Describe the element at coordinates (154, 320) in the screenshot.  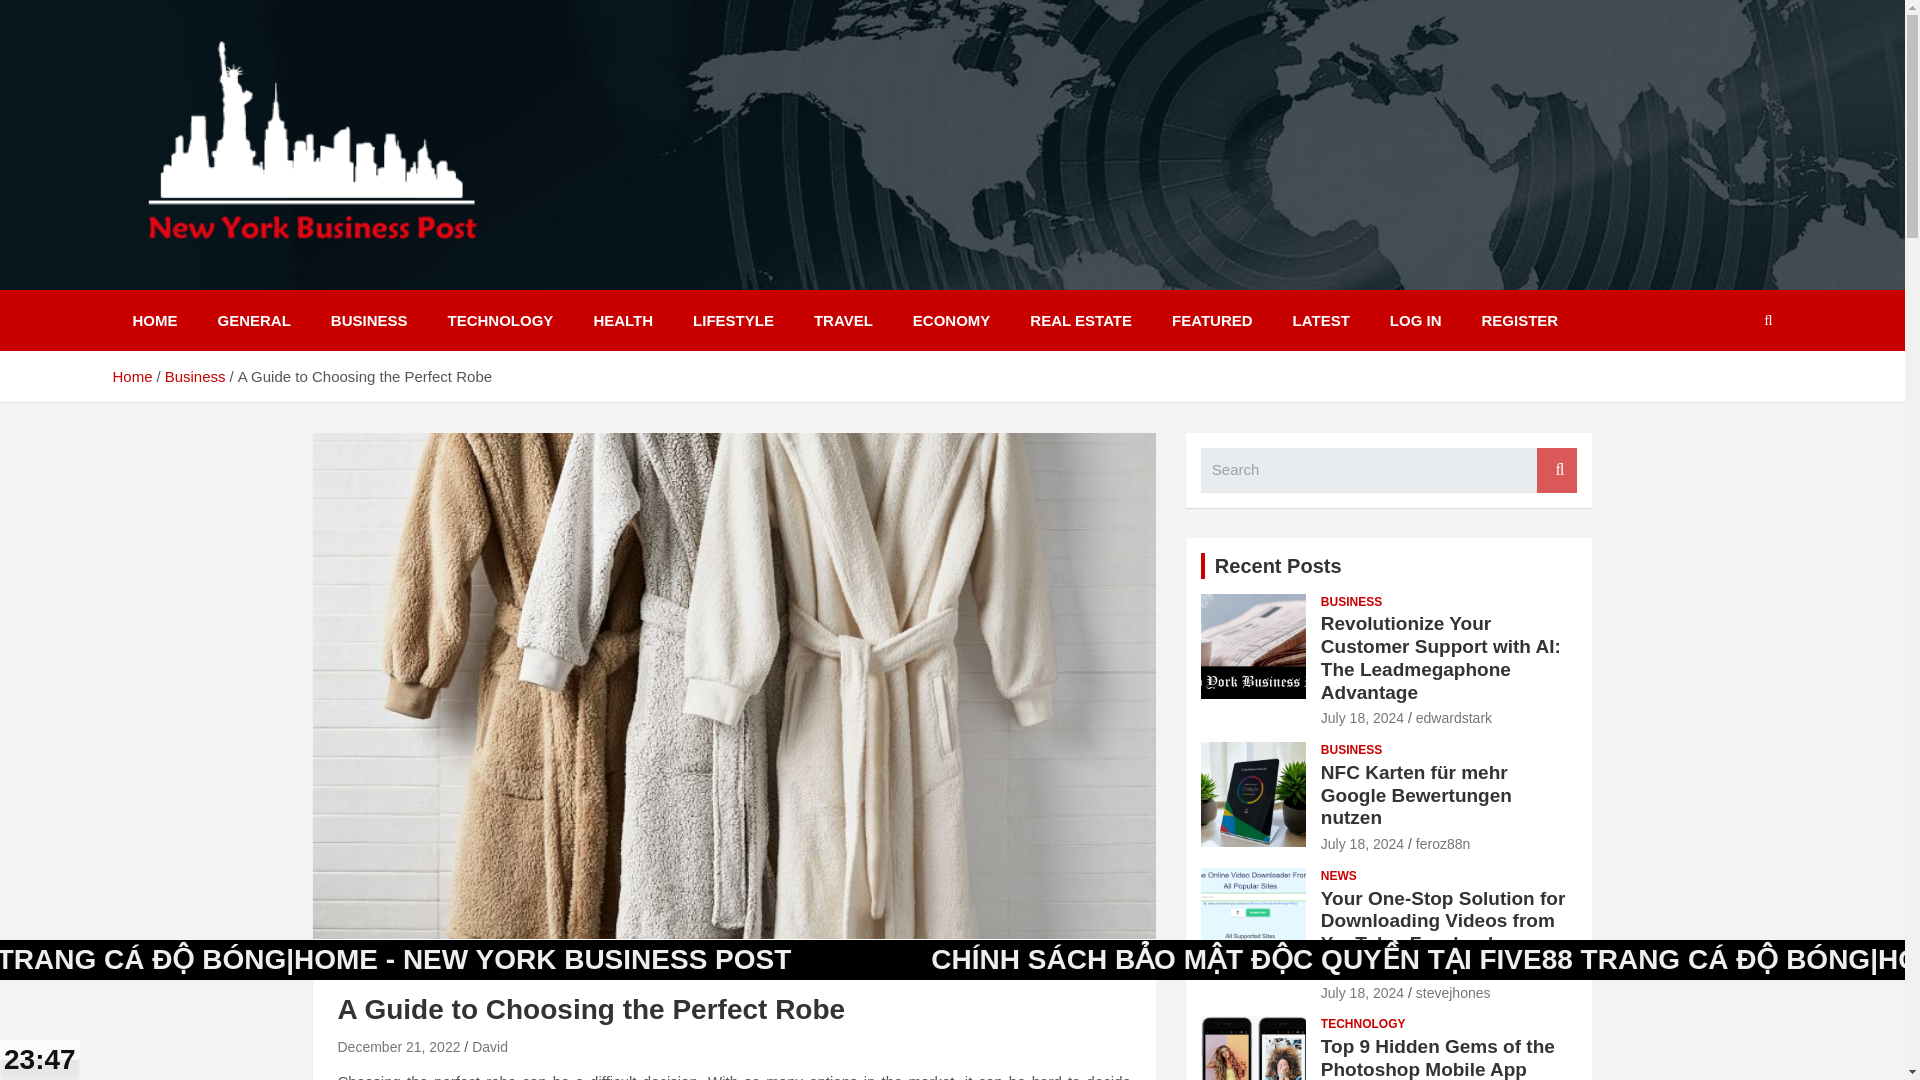
I see `HOME` at that location.